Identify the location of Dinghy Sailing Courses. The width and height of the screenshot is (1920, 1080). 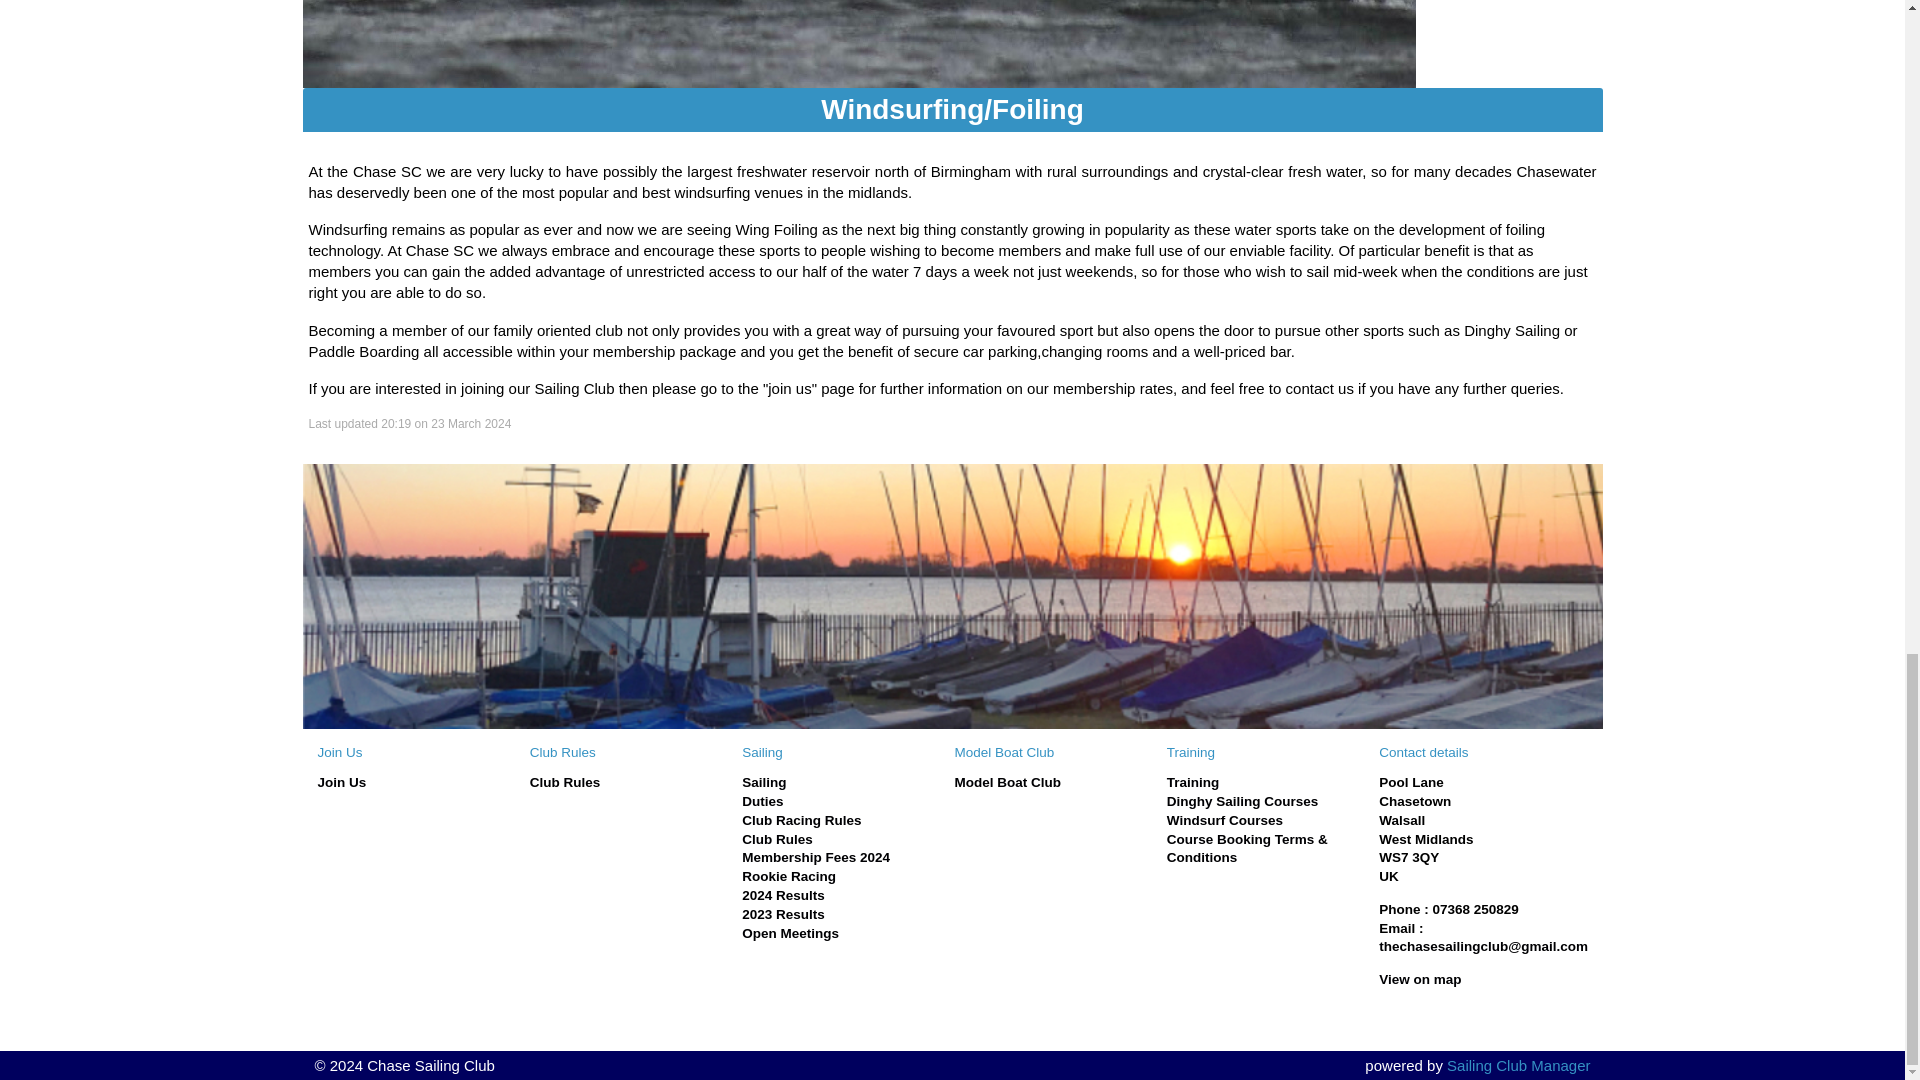
(1243, 800).